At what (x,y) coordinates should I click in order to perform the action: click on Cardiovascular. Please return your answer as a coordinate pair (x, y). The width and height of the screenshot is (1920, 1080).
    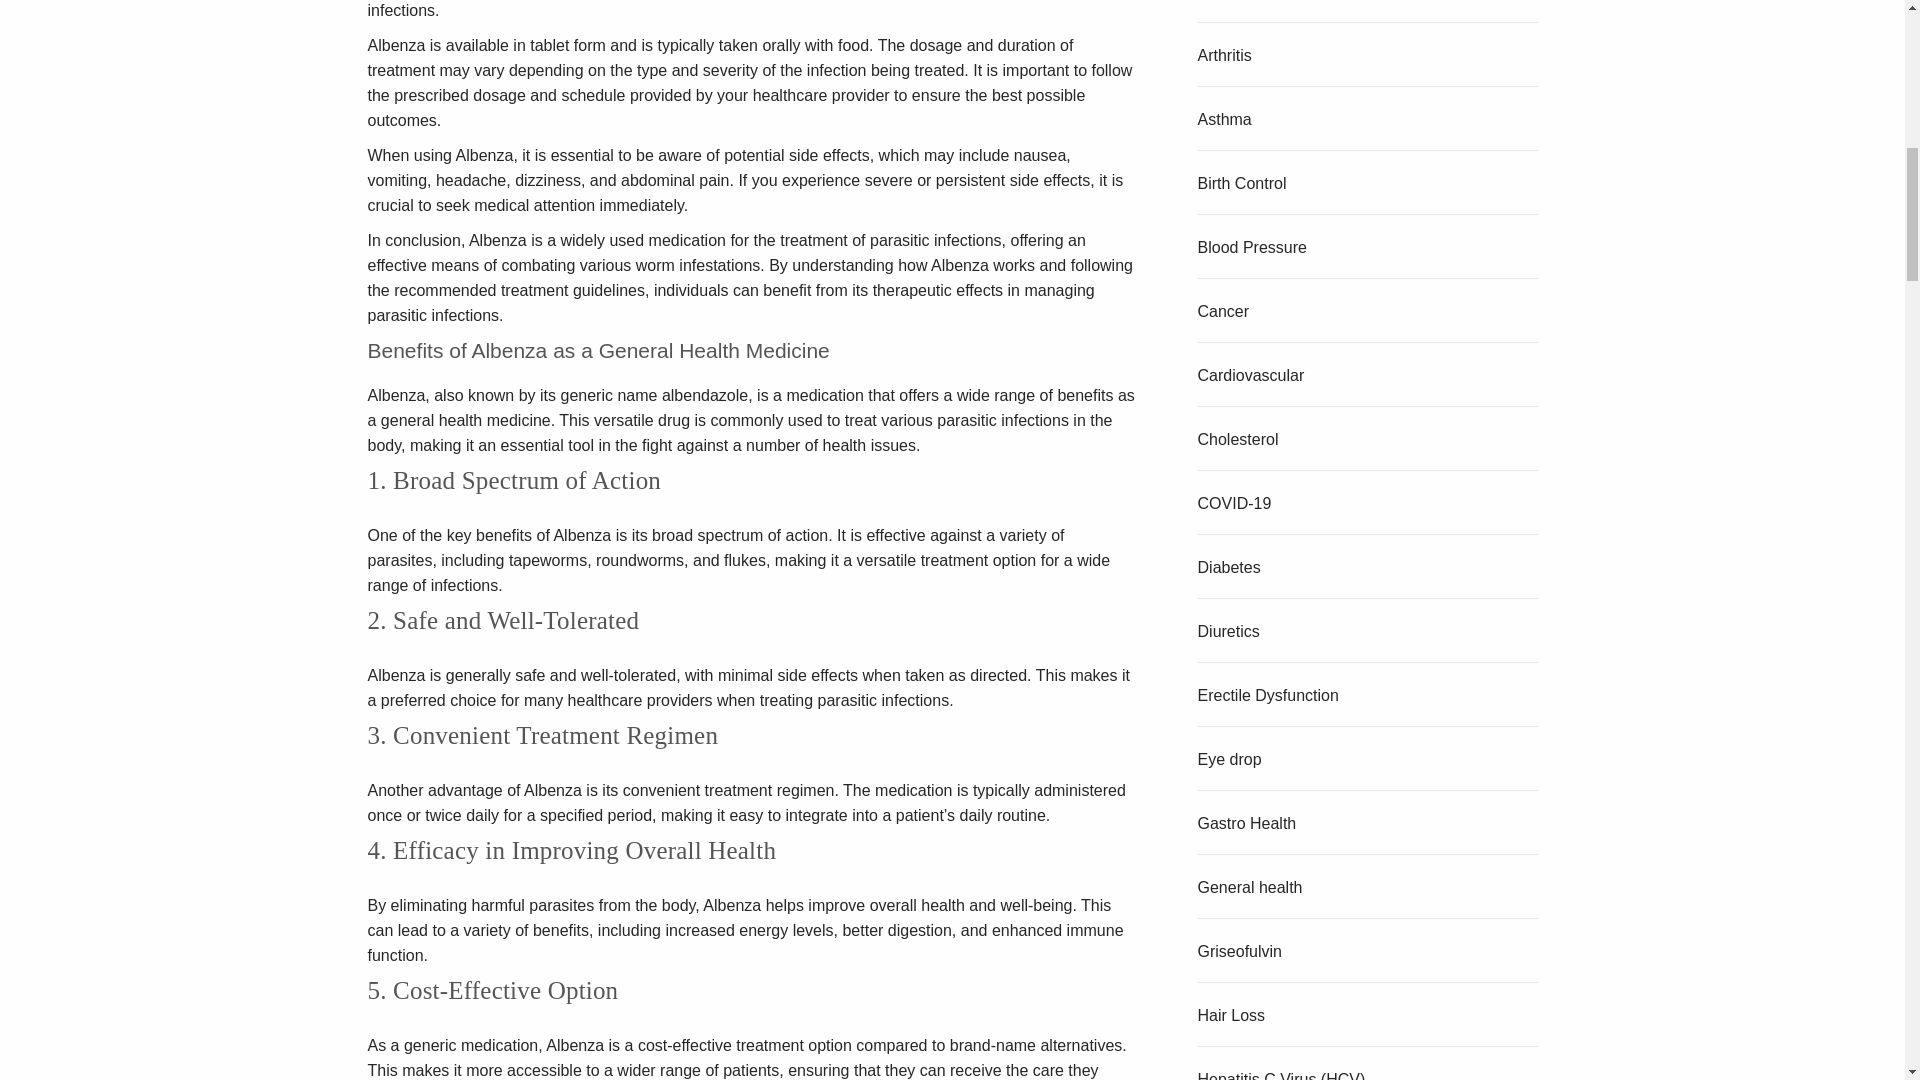
    Looking at the image, I should click on (1252, 376).